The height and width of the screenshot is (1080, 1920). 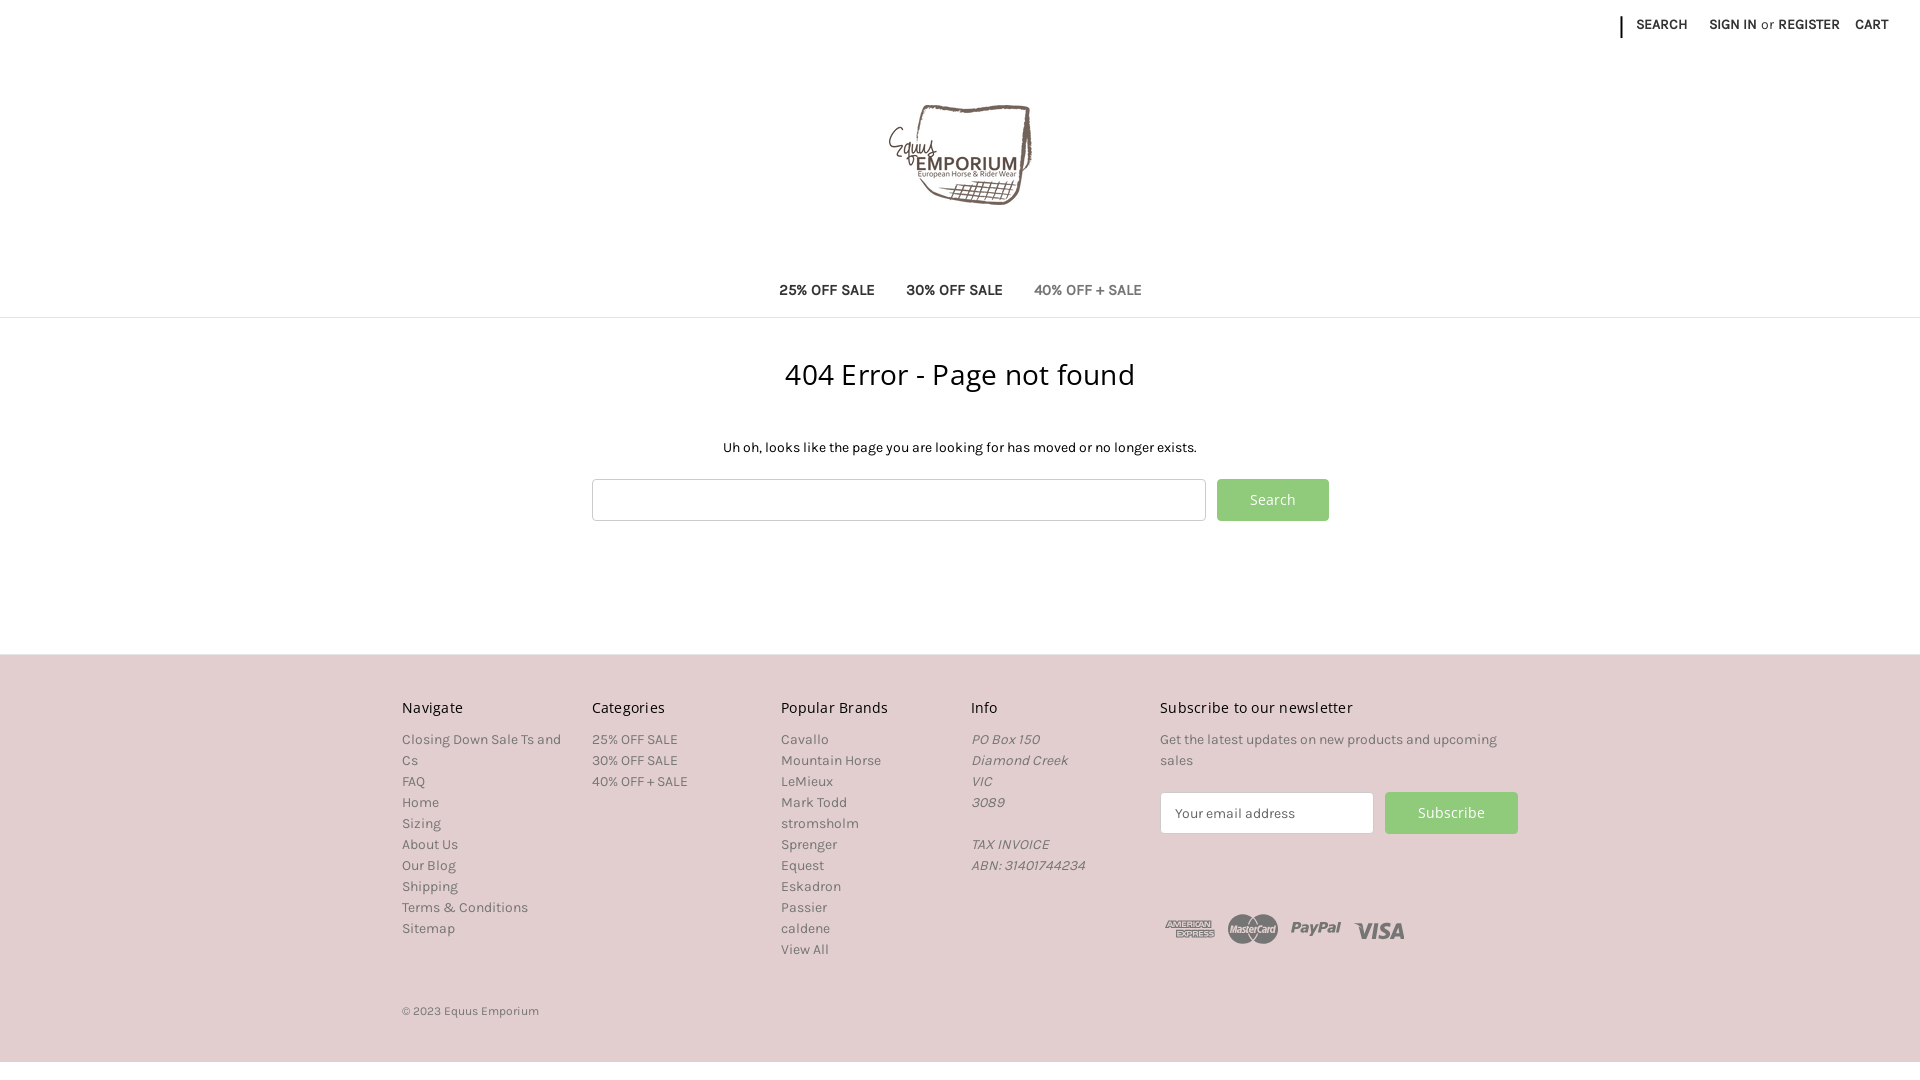 I want to click on SIGN IN, so click(x=1733, y=24).